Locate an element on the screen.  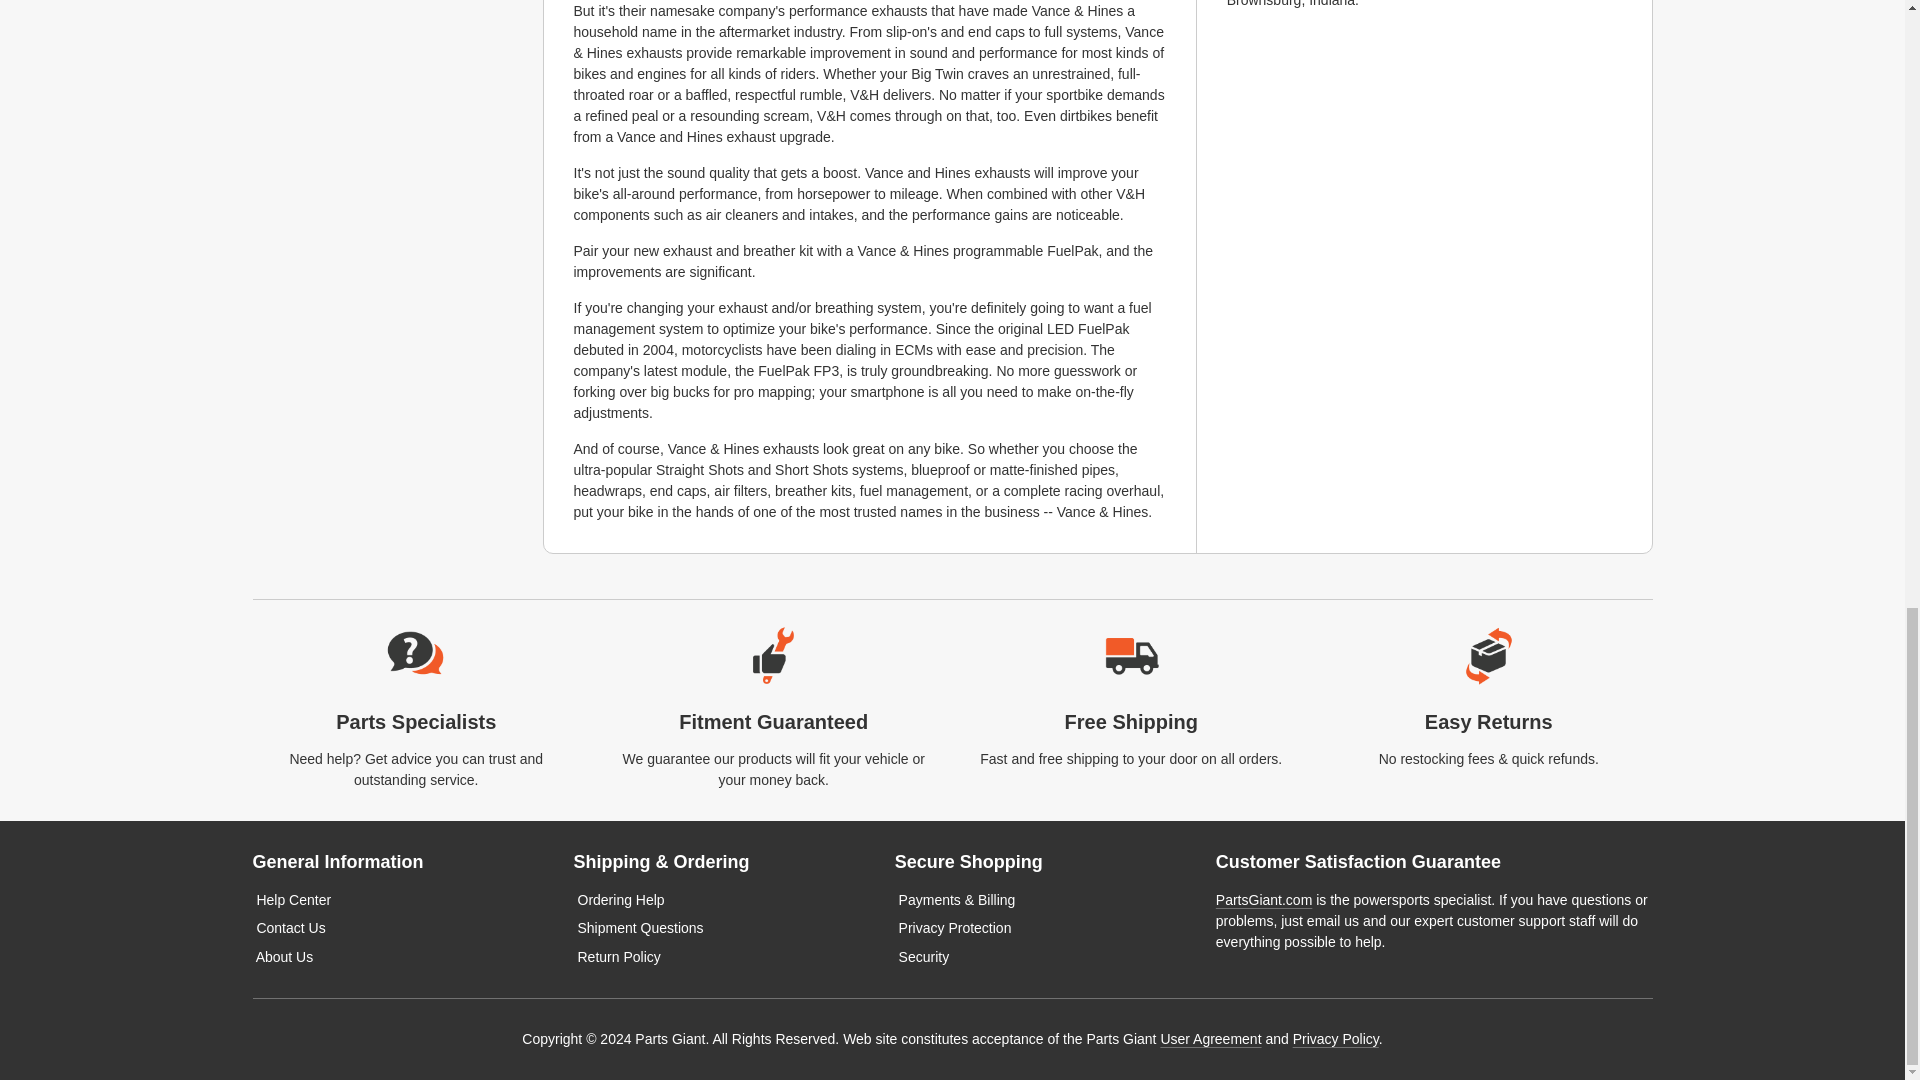
Shipment Questions is located at coordinates (640, 928).